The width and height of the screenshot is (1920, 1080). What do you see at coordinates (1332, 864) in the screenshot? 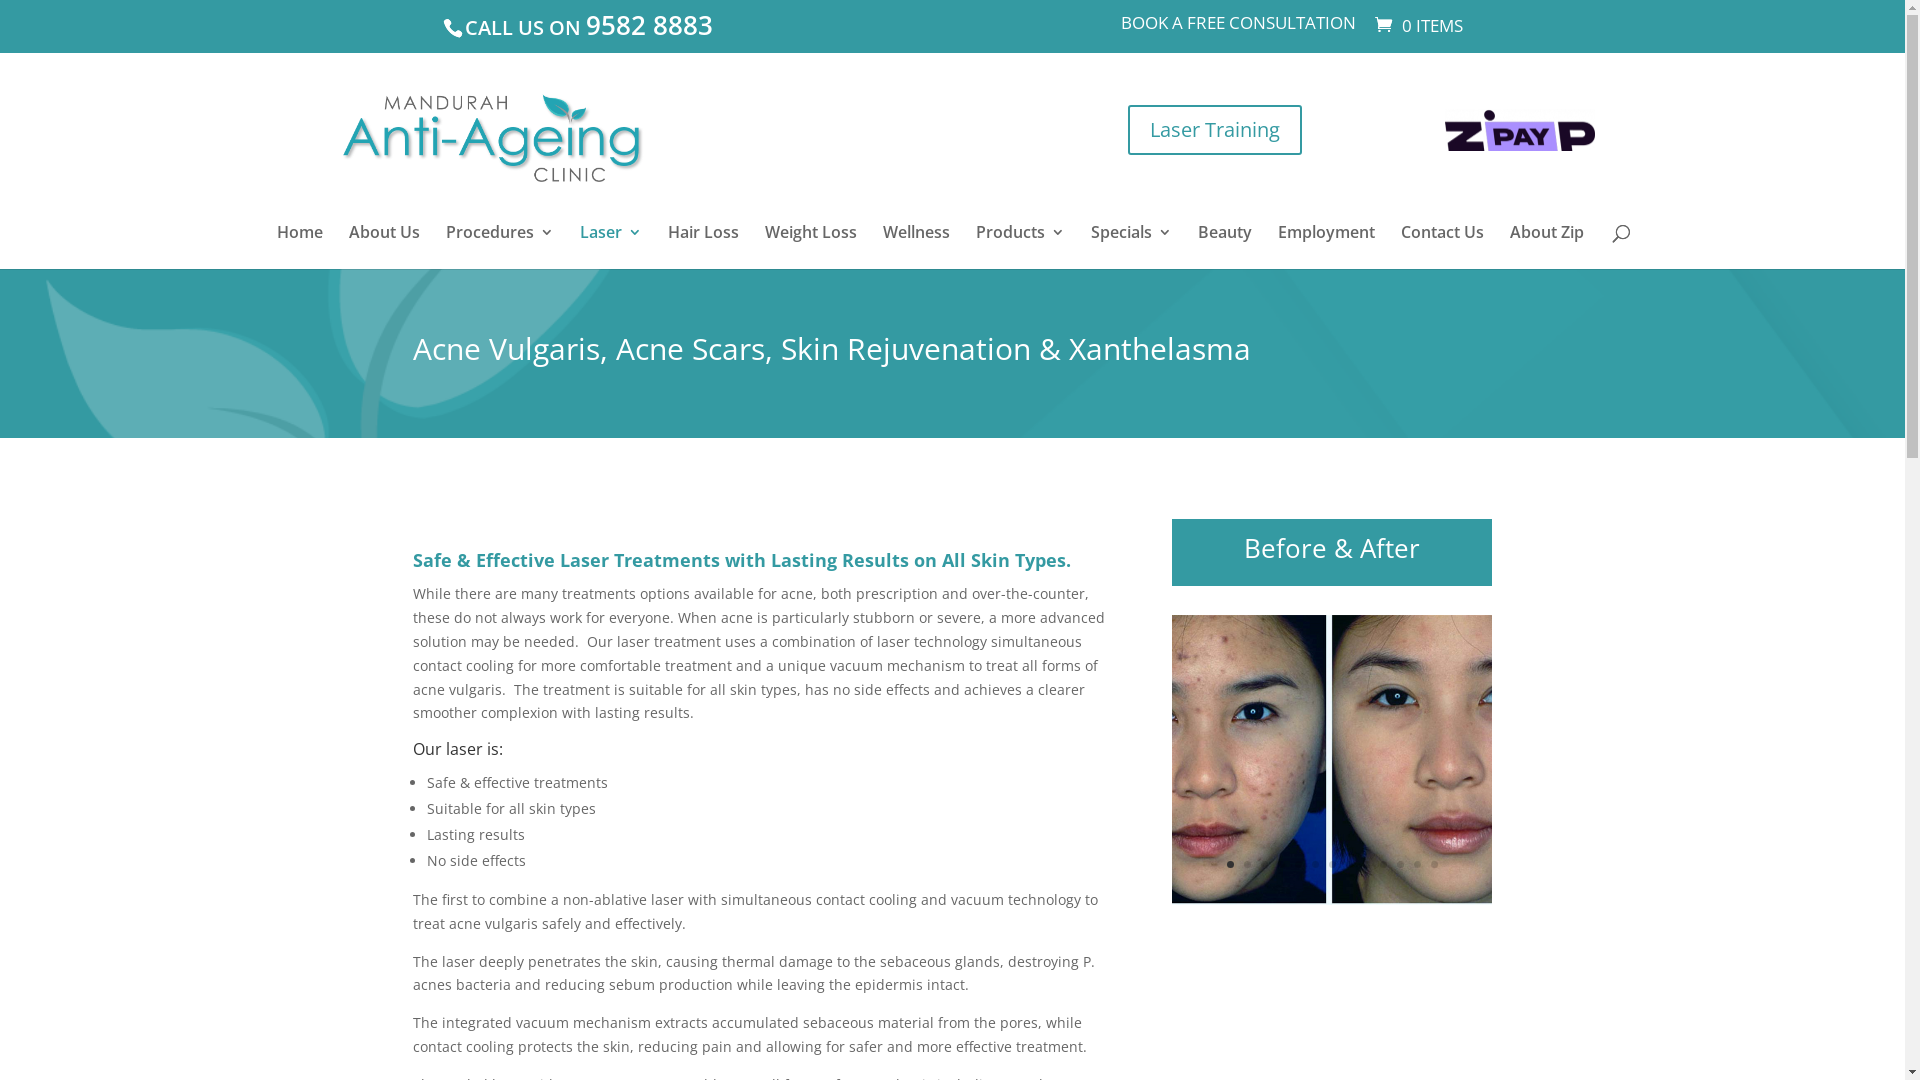
I see `7` at bounding box center [1332, 864].